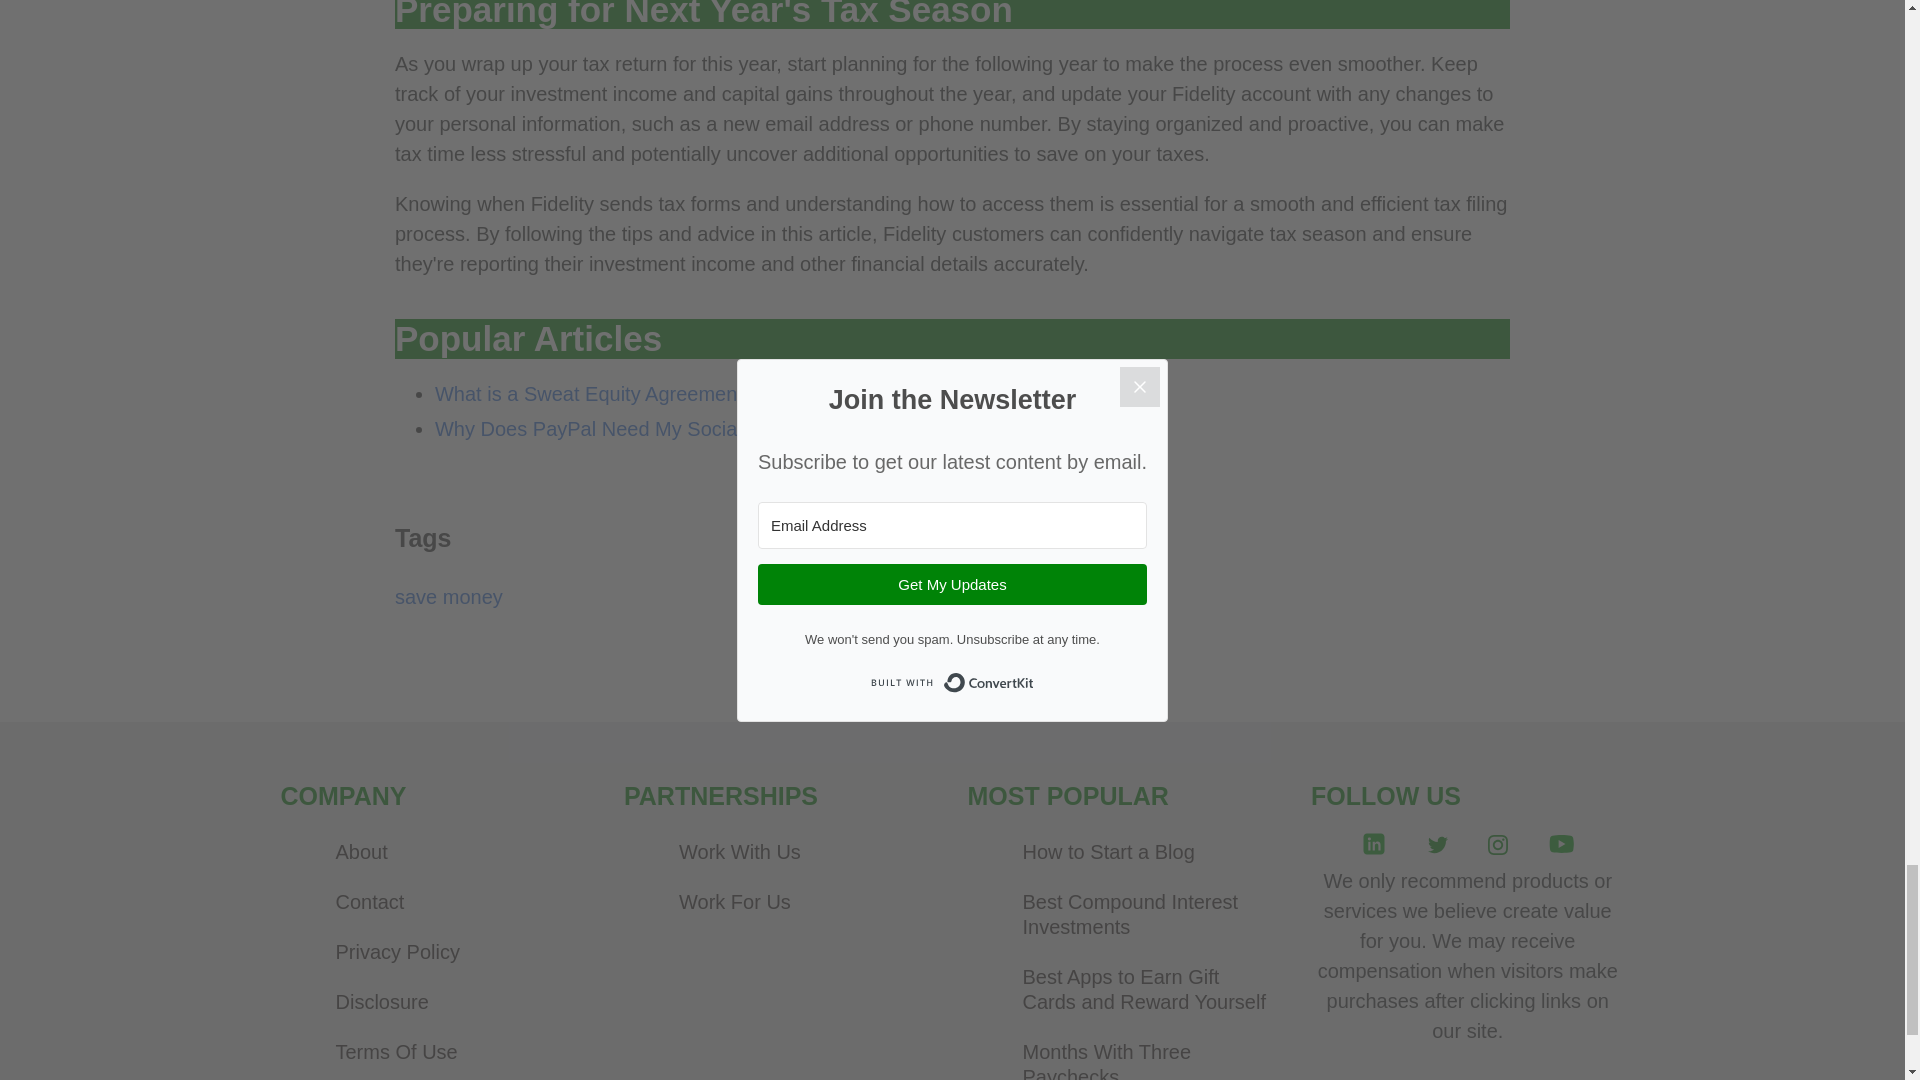  What do you see at coordinates (456, 902) in the screenshot?
I see `Contact` at bounding box center [456, 902].